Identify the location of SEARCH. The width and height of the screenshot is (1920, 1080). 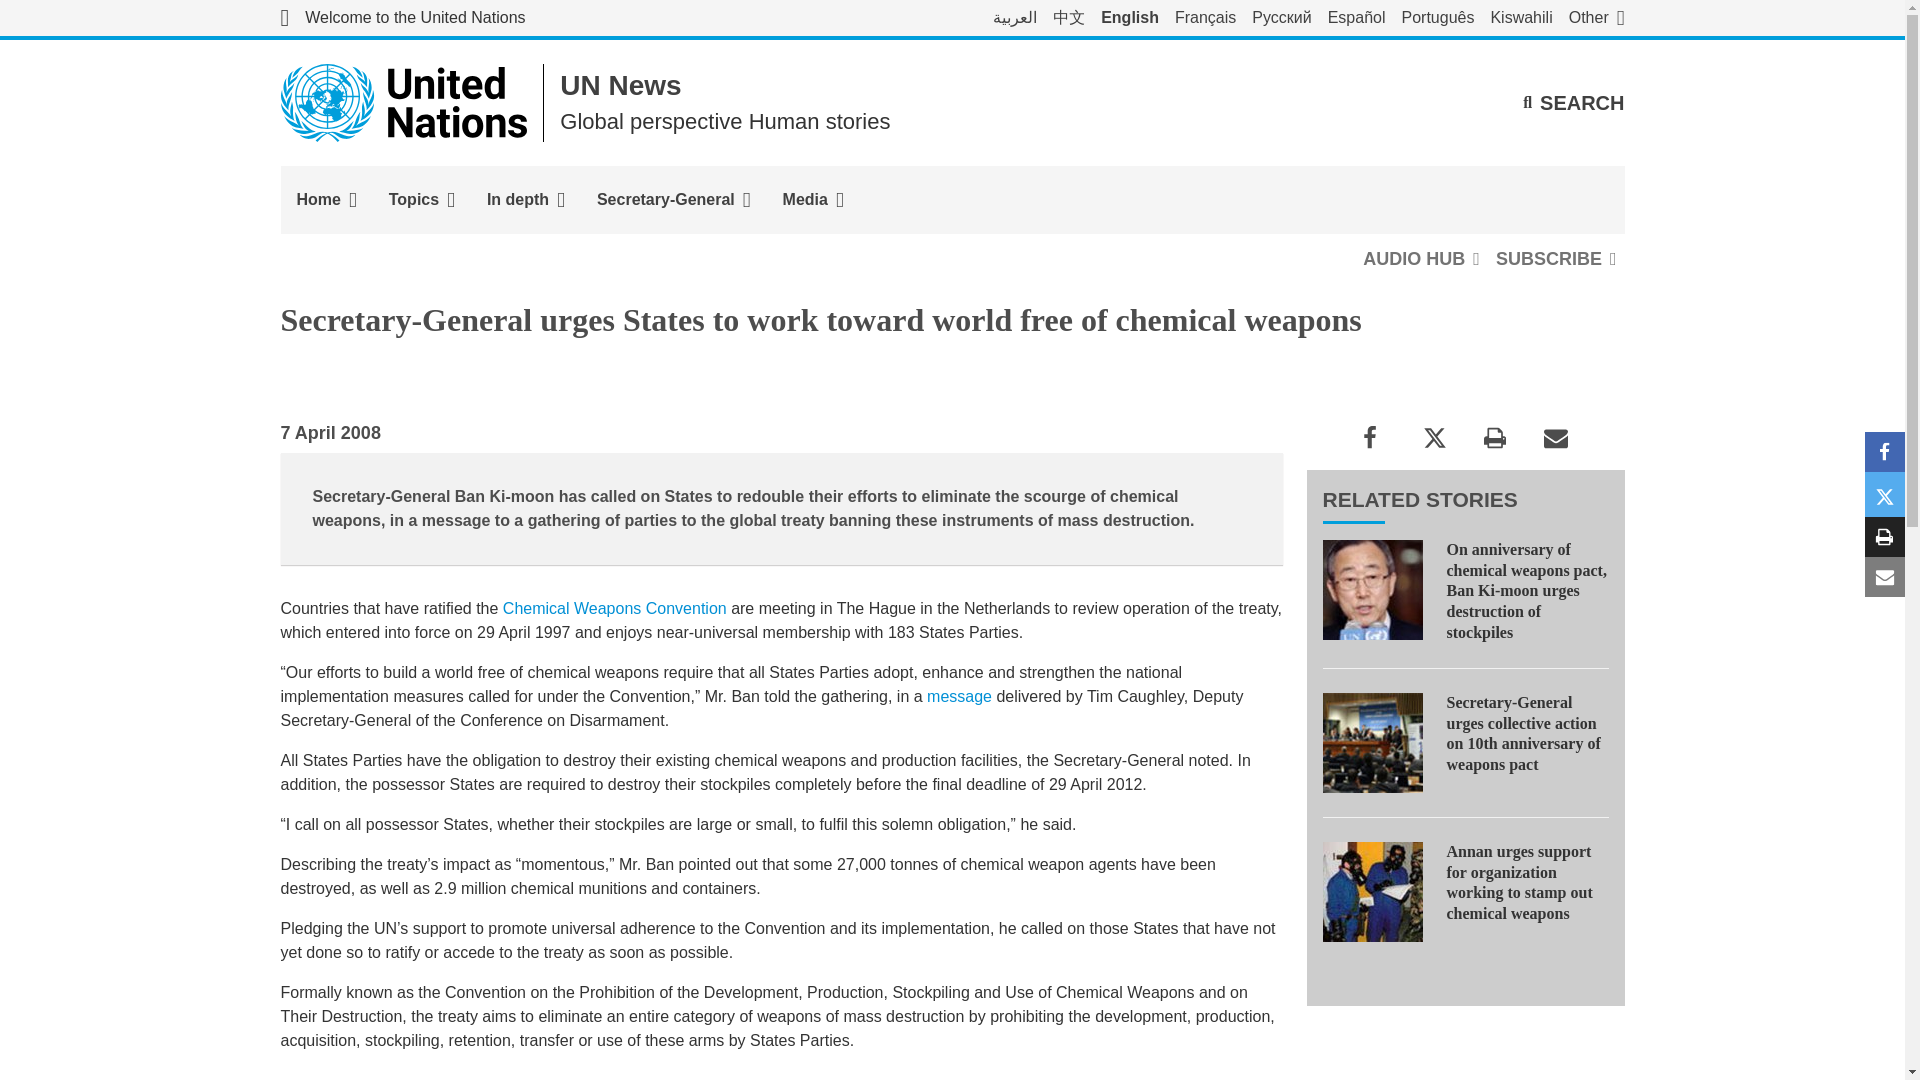
(1573, 102).